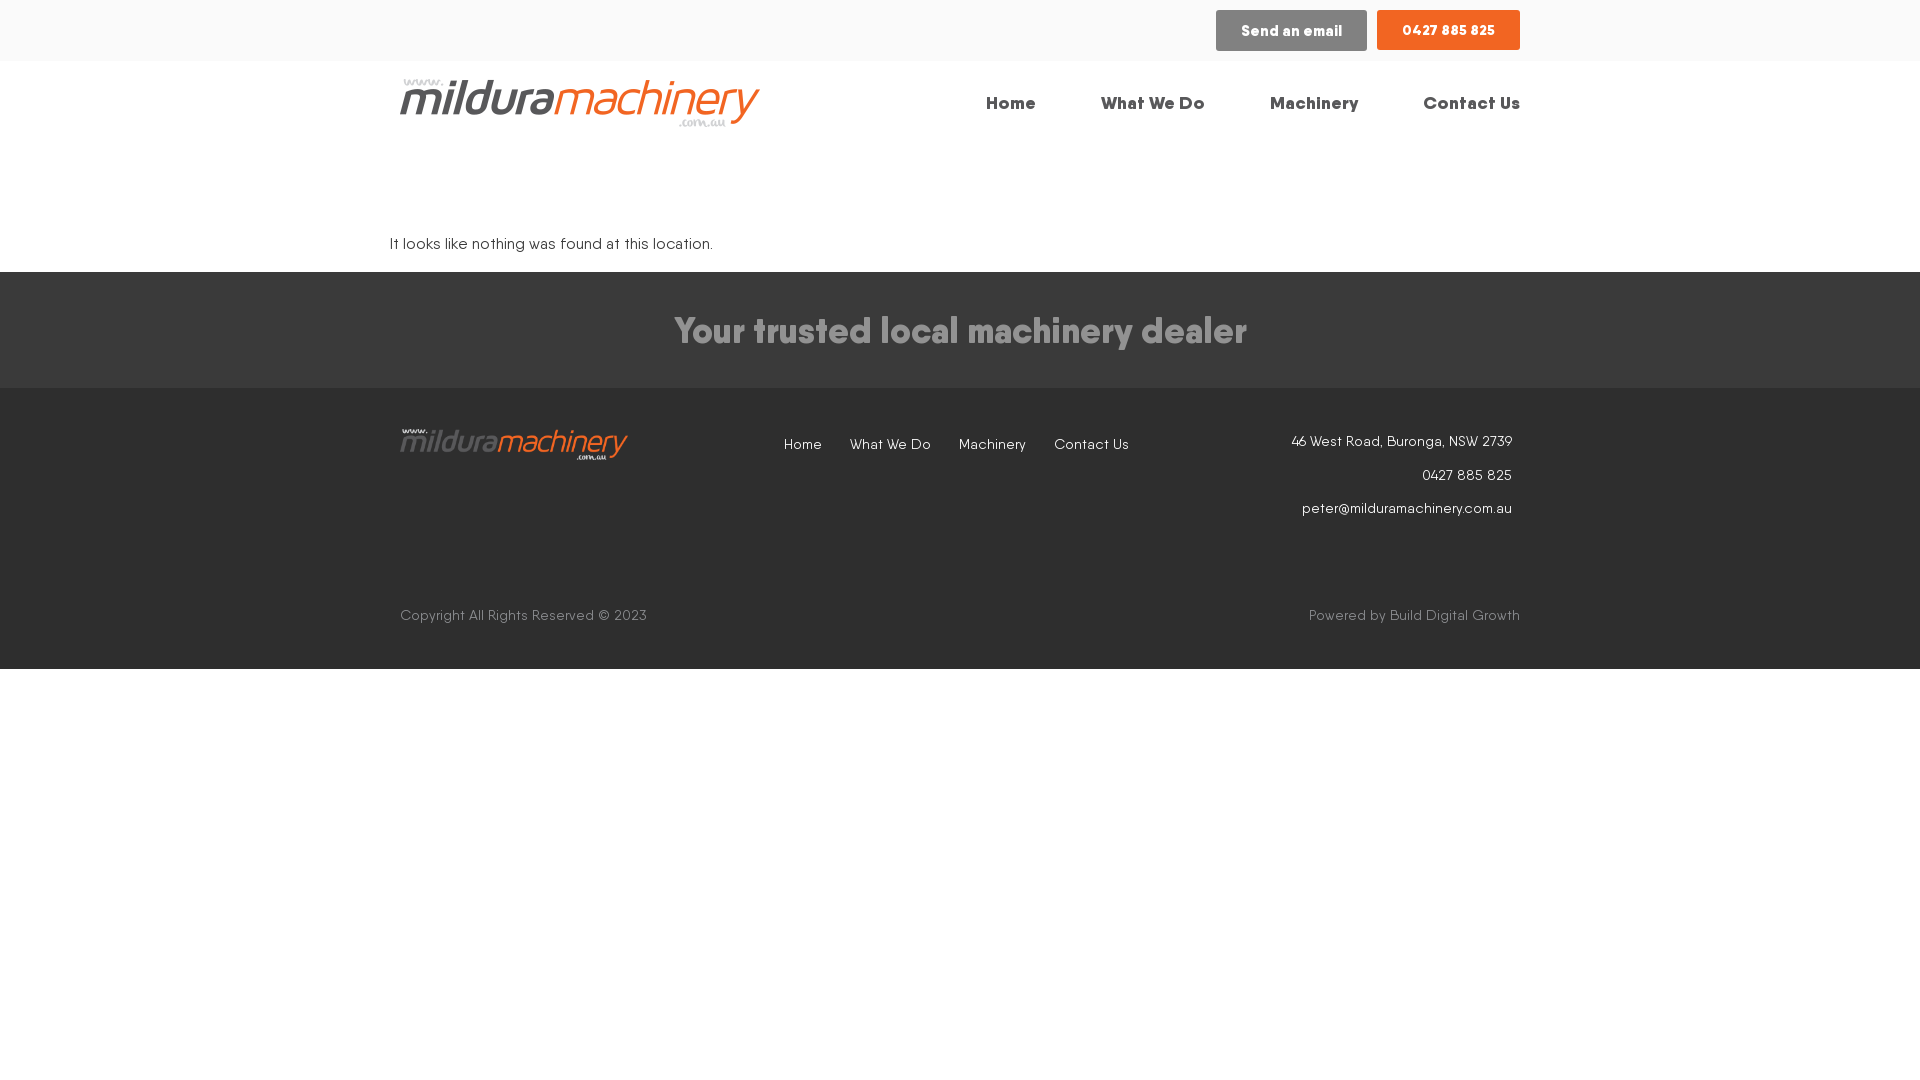  Describe the element at coordinates (992, 444) in the screenshot. I see `Machinery` at that location.